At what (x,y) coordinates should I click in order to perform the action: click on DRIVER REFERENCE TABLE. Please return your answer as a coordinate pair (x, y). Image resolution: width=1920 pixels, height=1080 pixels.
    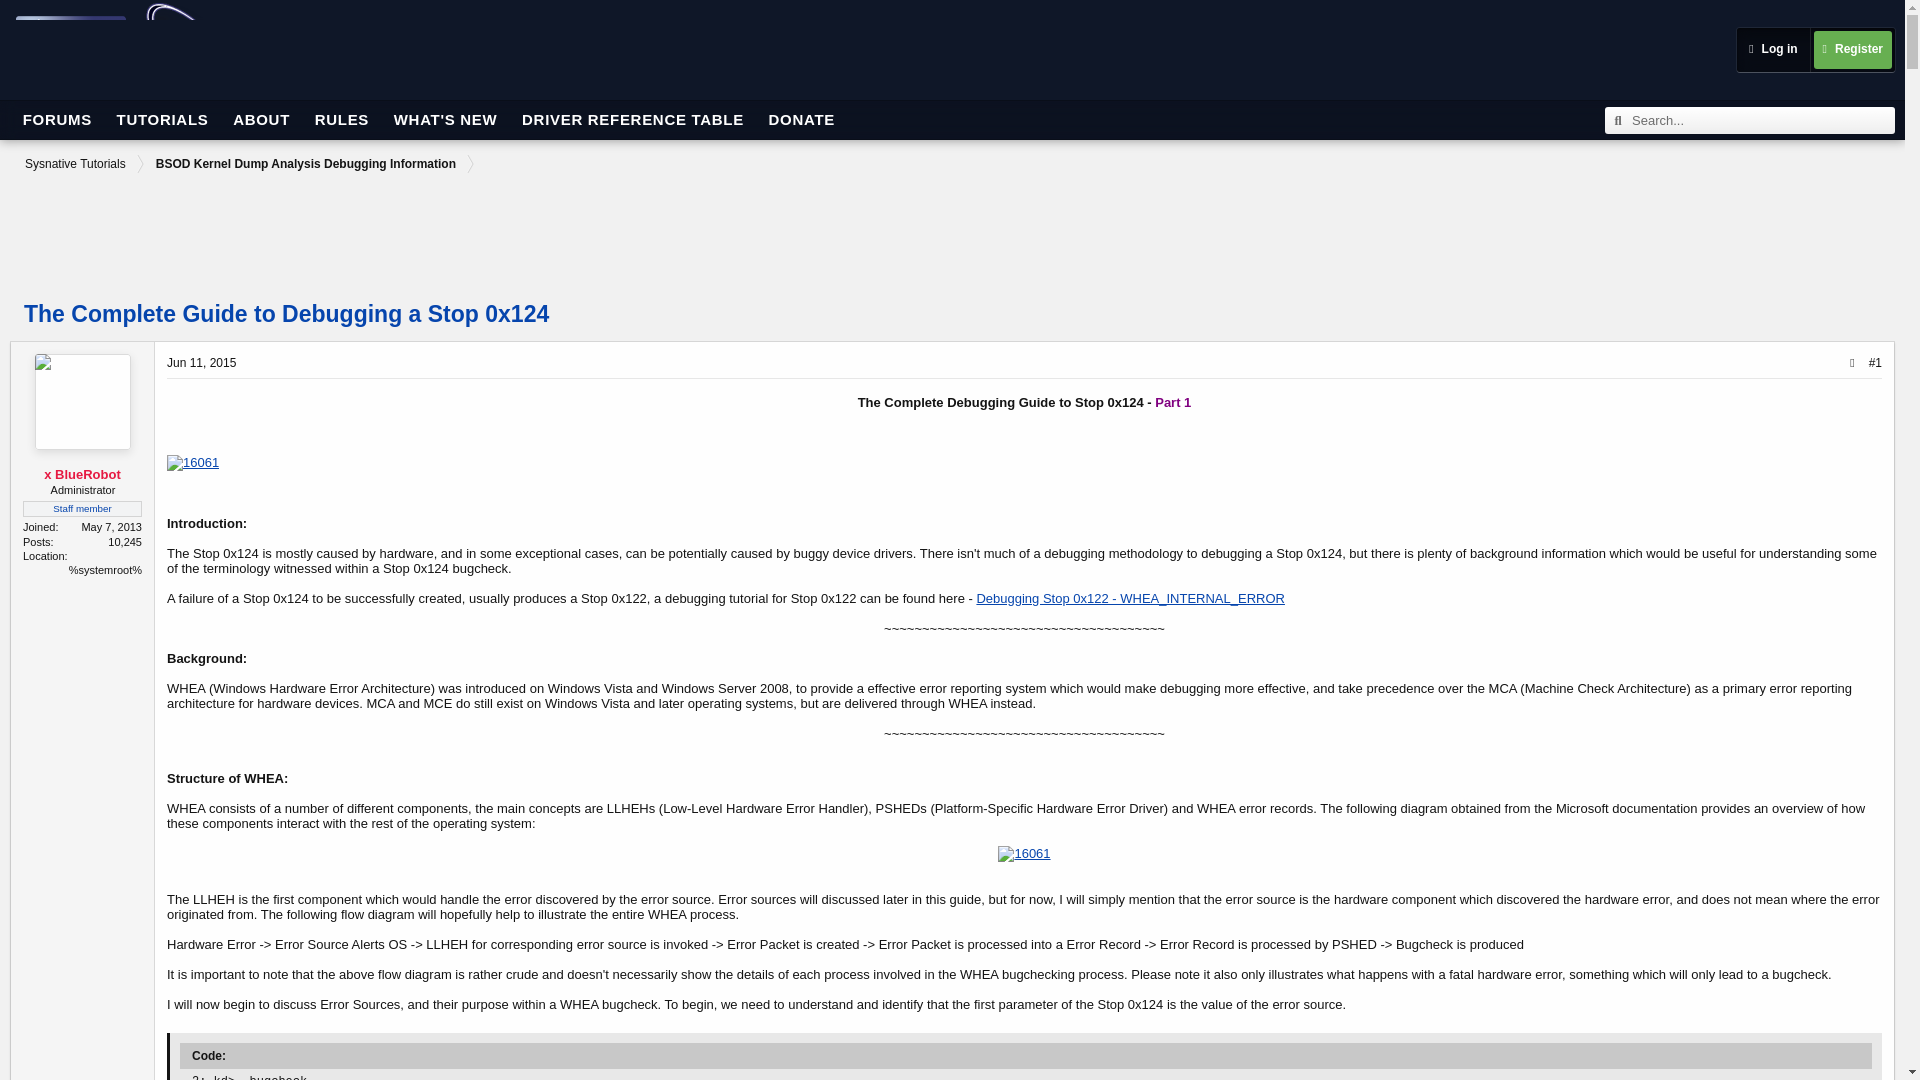
    Looking at the image, I should click on (633, 120).